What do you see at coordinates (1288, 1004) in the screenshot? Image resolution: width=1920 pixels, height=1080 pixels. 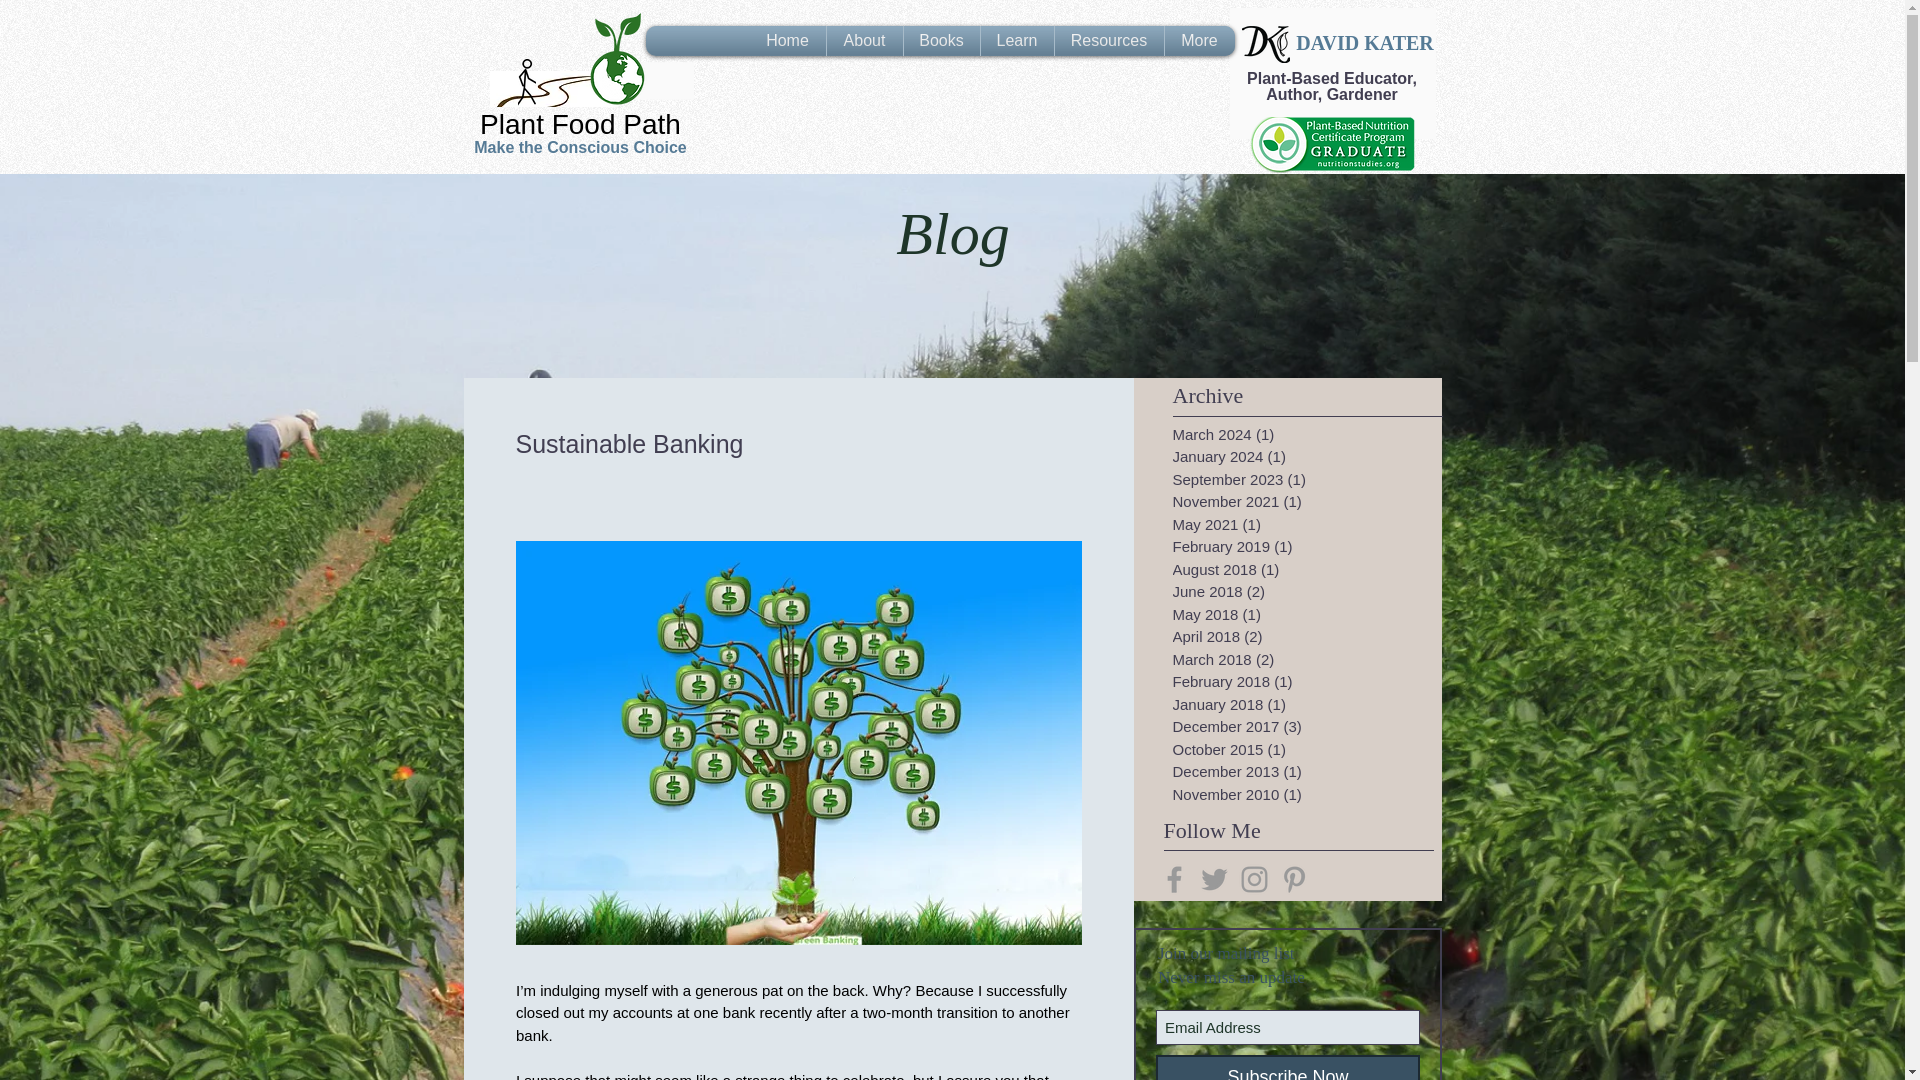 I see `Wix Get Subscribers` at bounding box center [1288, 1004].